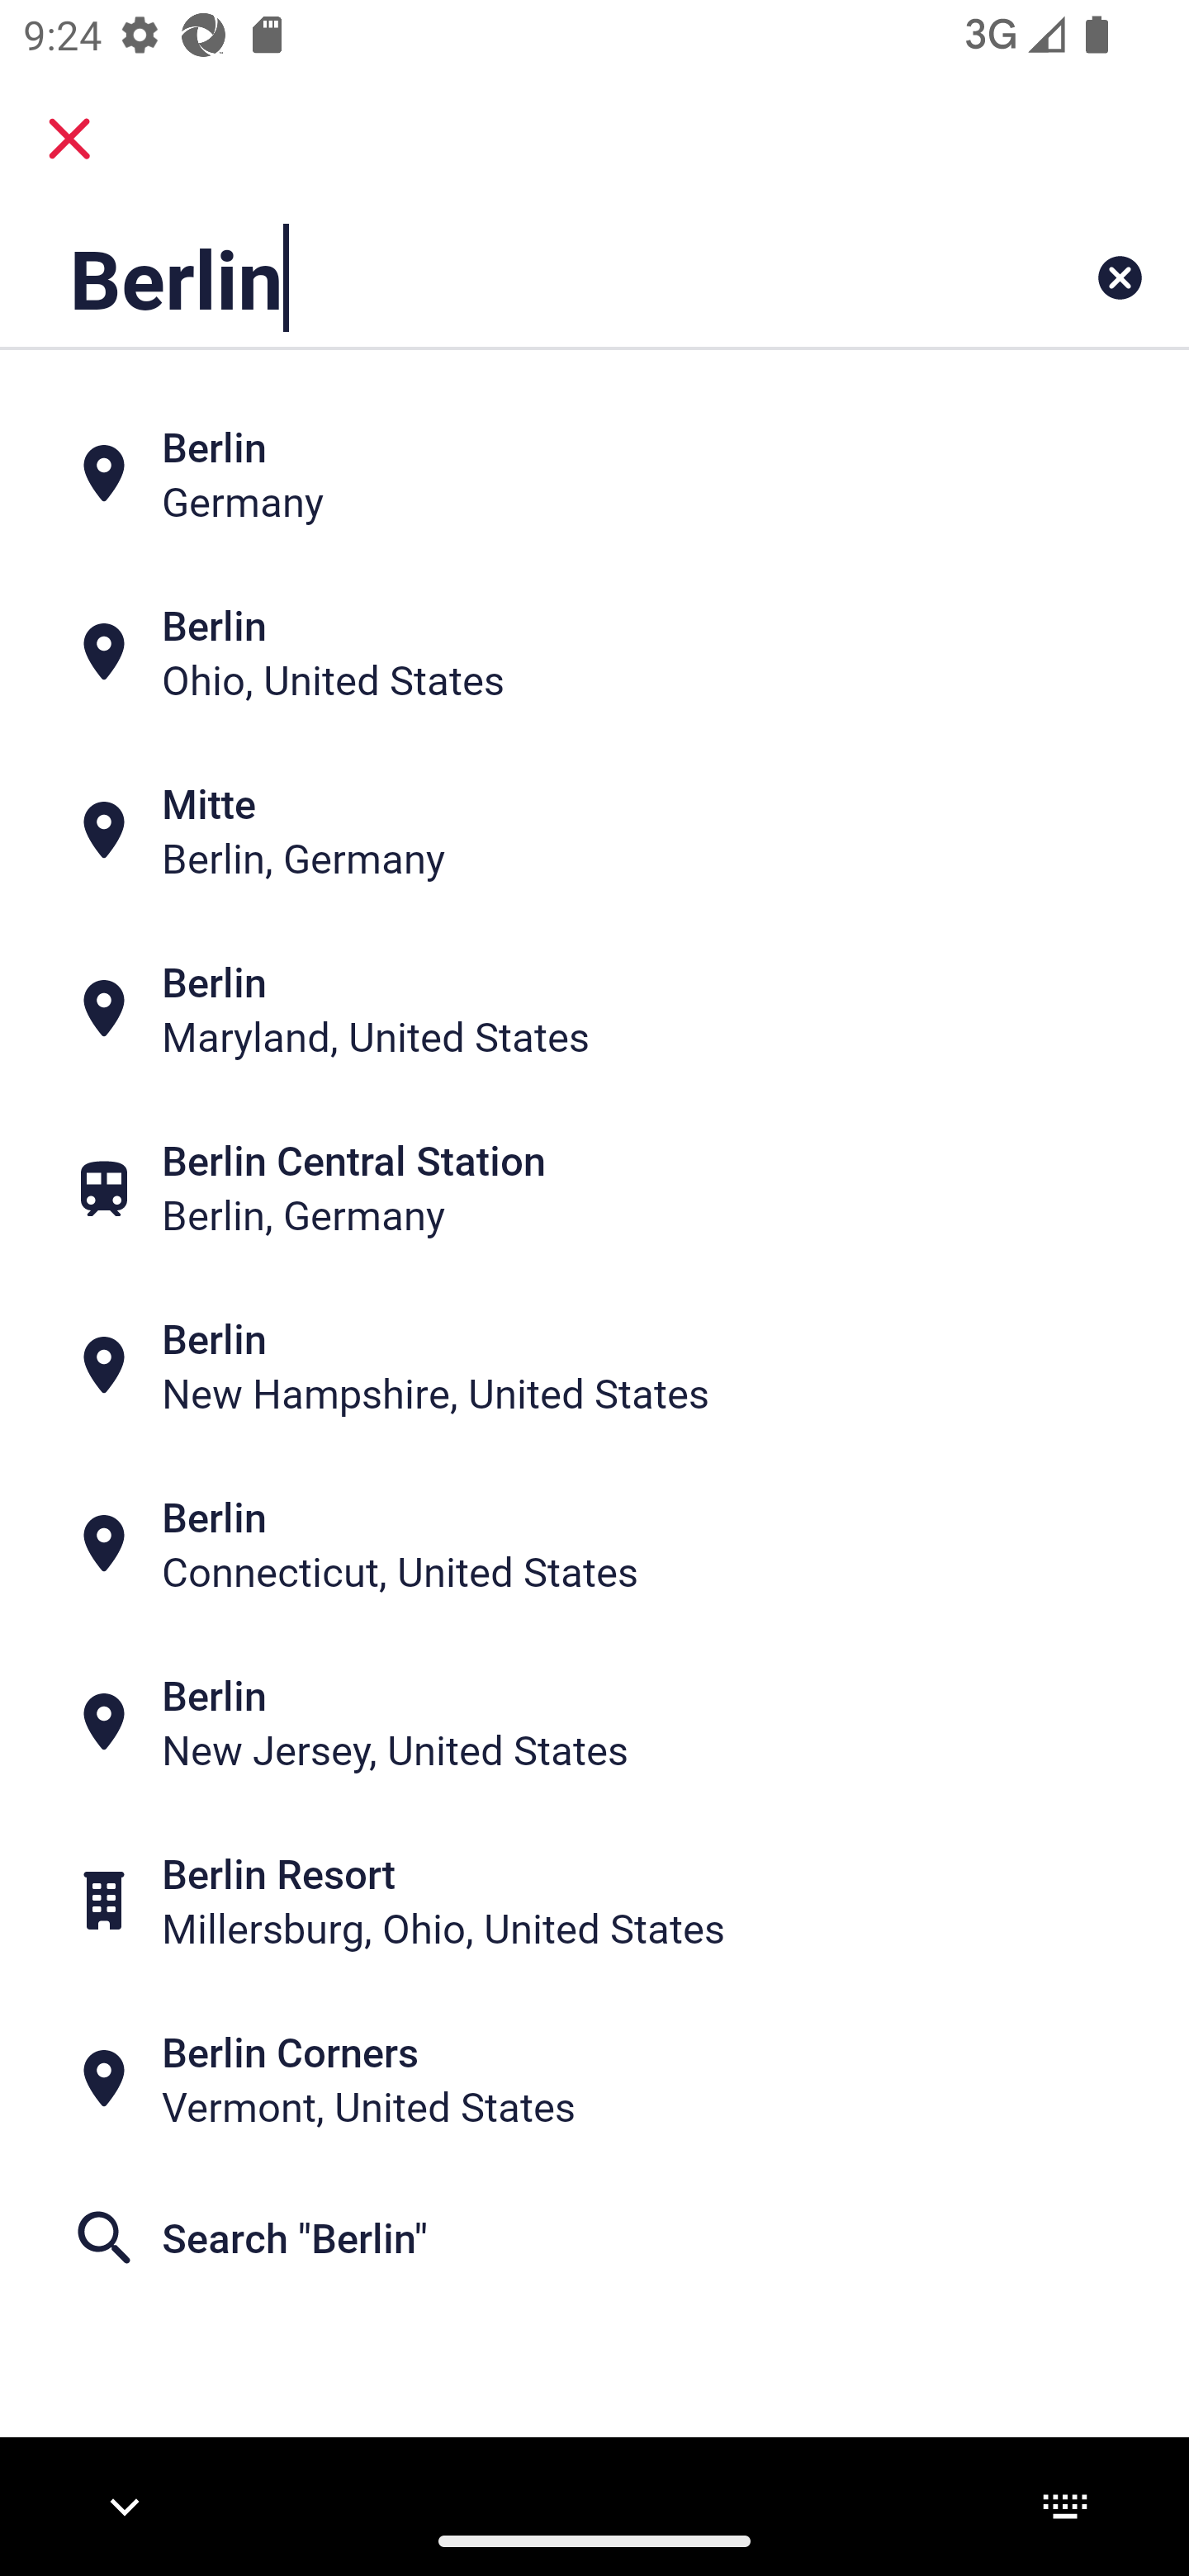 This screenshot has height=2576, width=1189. I want to click on Berlin Maryland, United States, so click(594, 1008).